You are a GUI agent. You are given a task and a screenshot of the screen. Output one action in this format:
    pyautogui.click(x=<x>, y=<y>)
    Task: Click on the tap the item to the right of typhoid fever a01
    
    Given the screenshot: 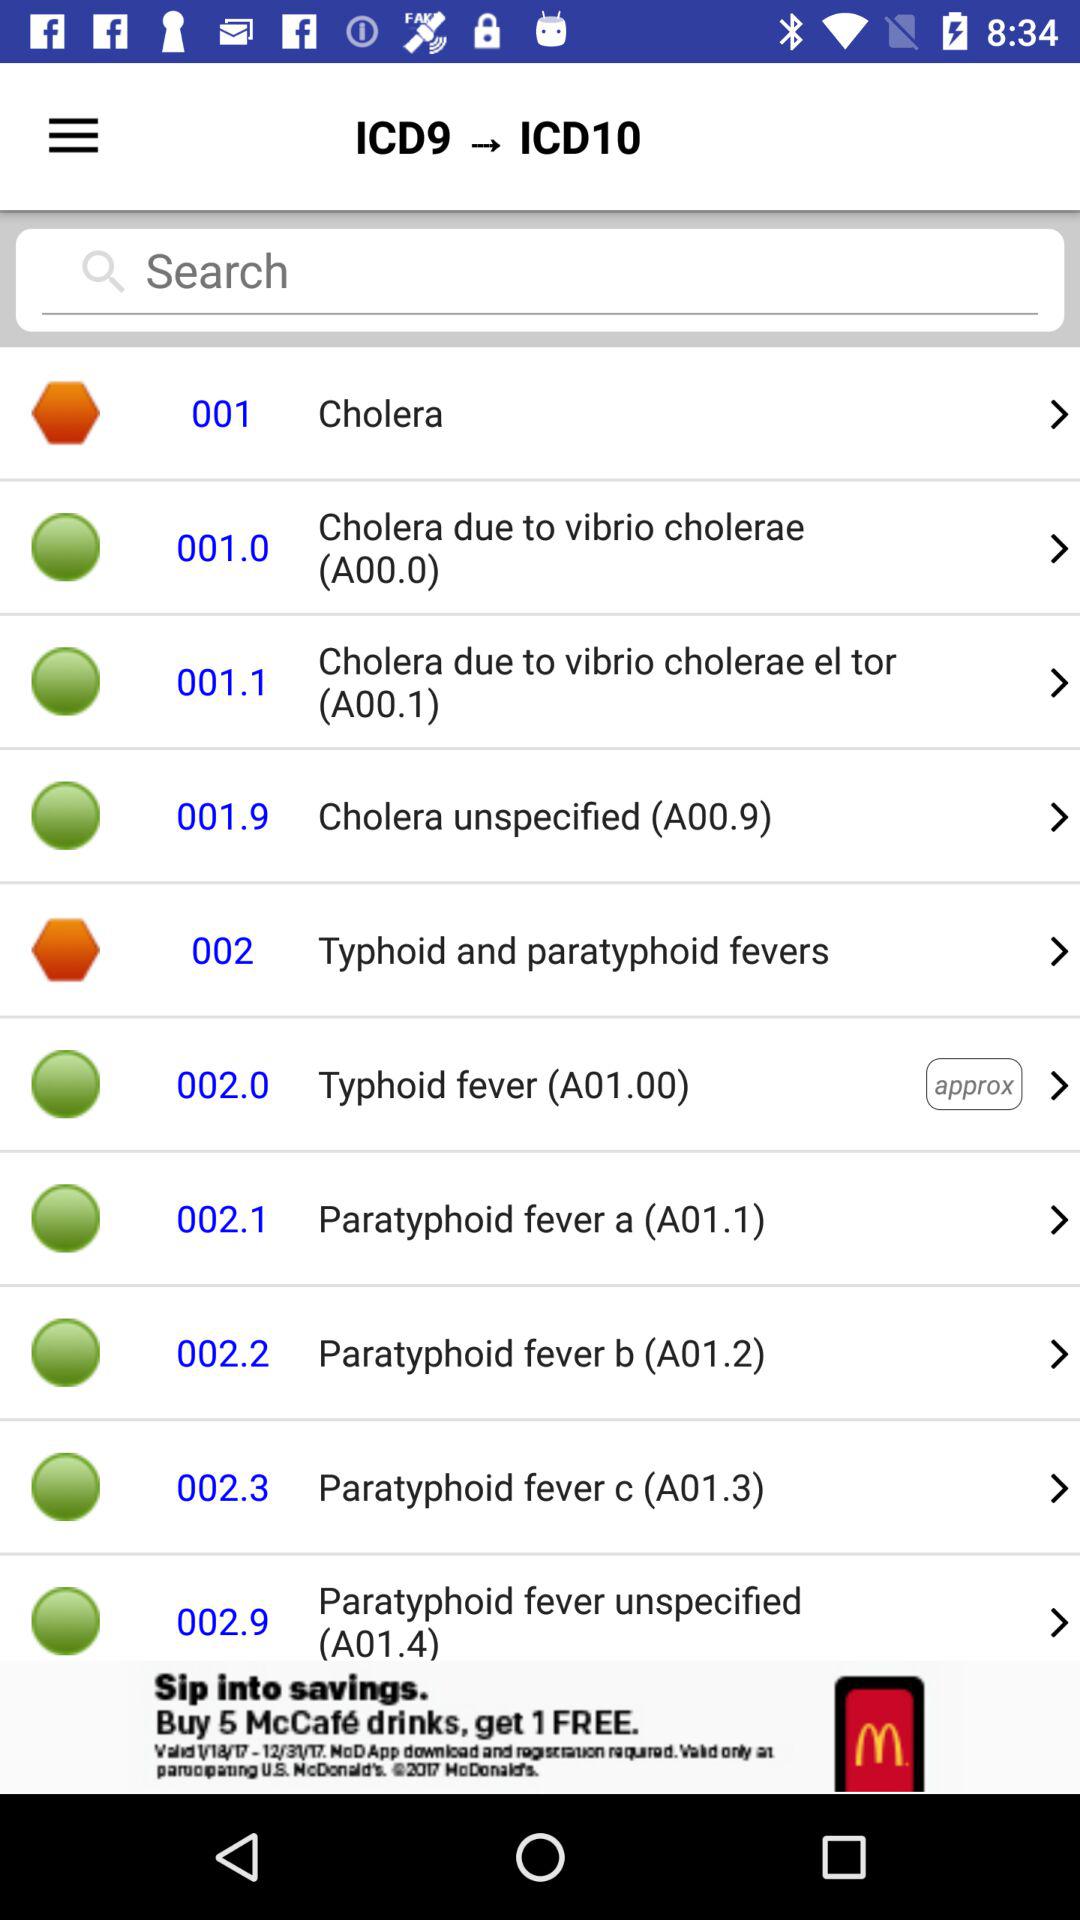 What is the action you would take?
    pyautogui.click(x=974, y=1084)
    